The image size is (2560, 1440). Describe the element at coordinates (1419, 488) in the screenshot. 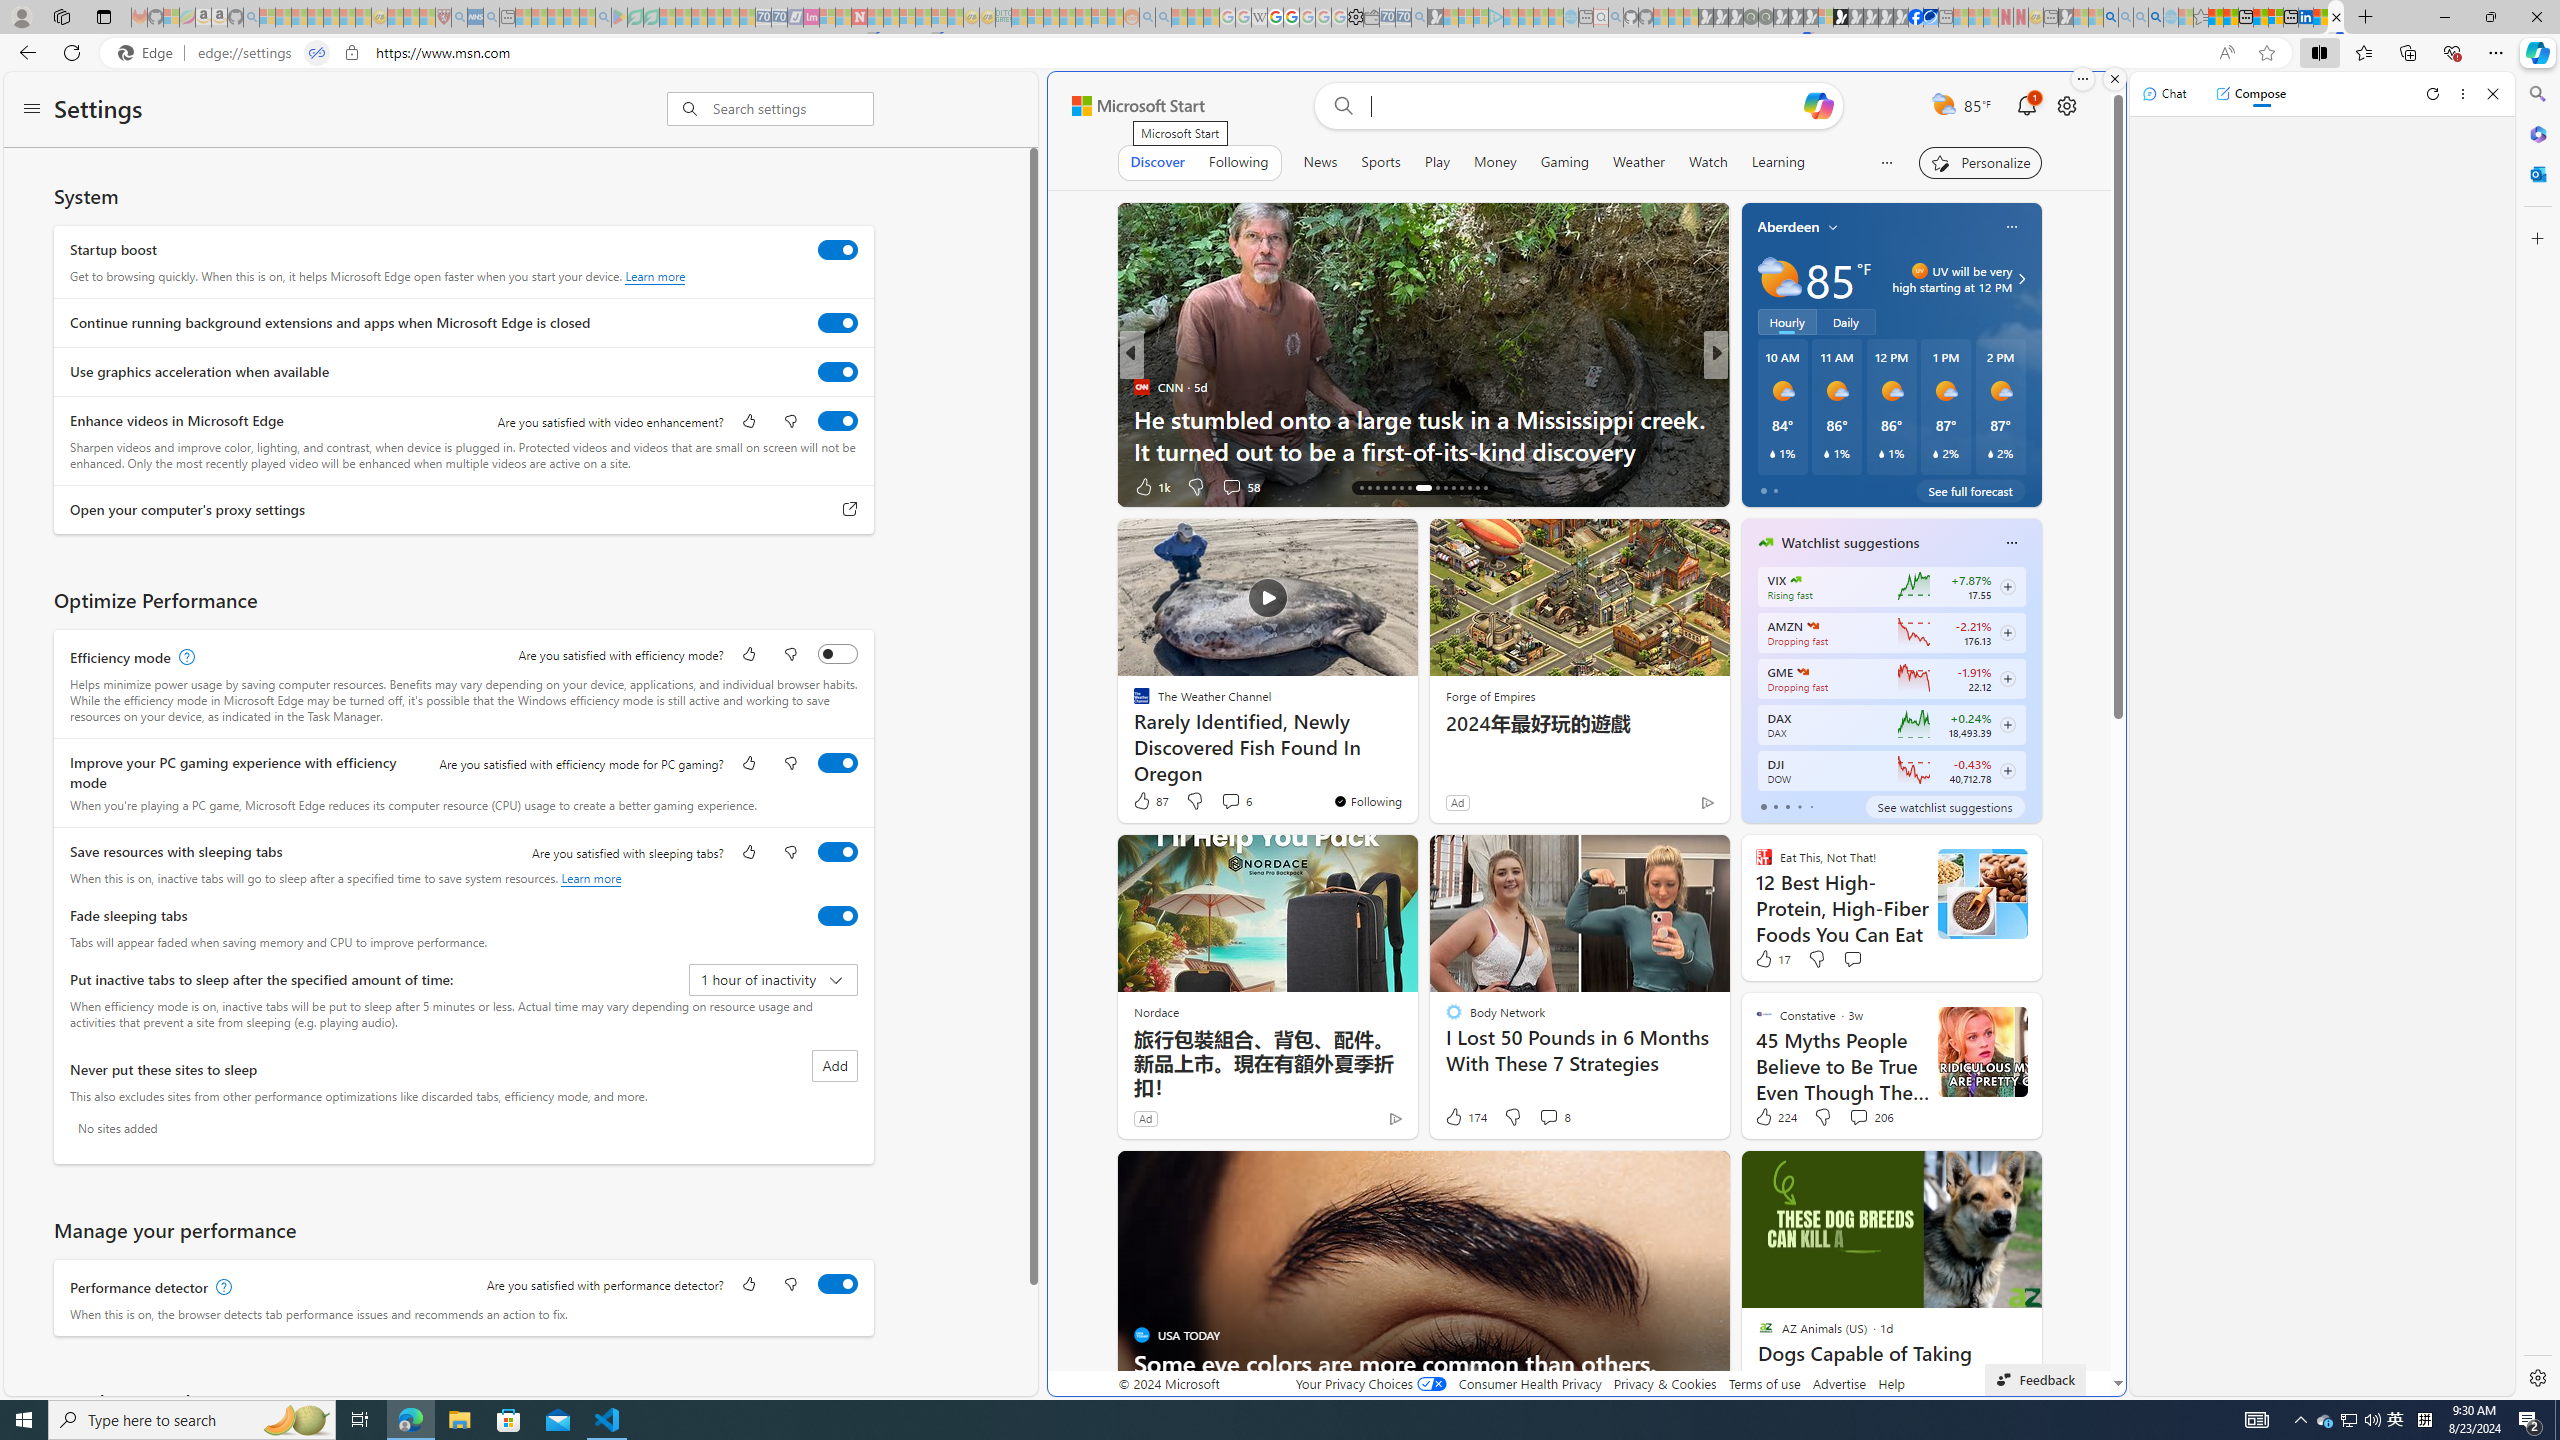

I see `AutomationID: tab-23` at that location.